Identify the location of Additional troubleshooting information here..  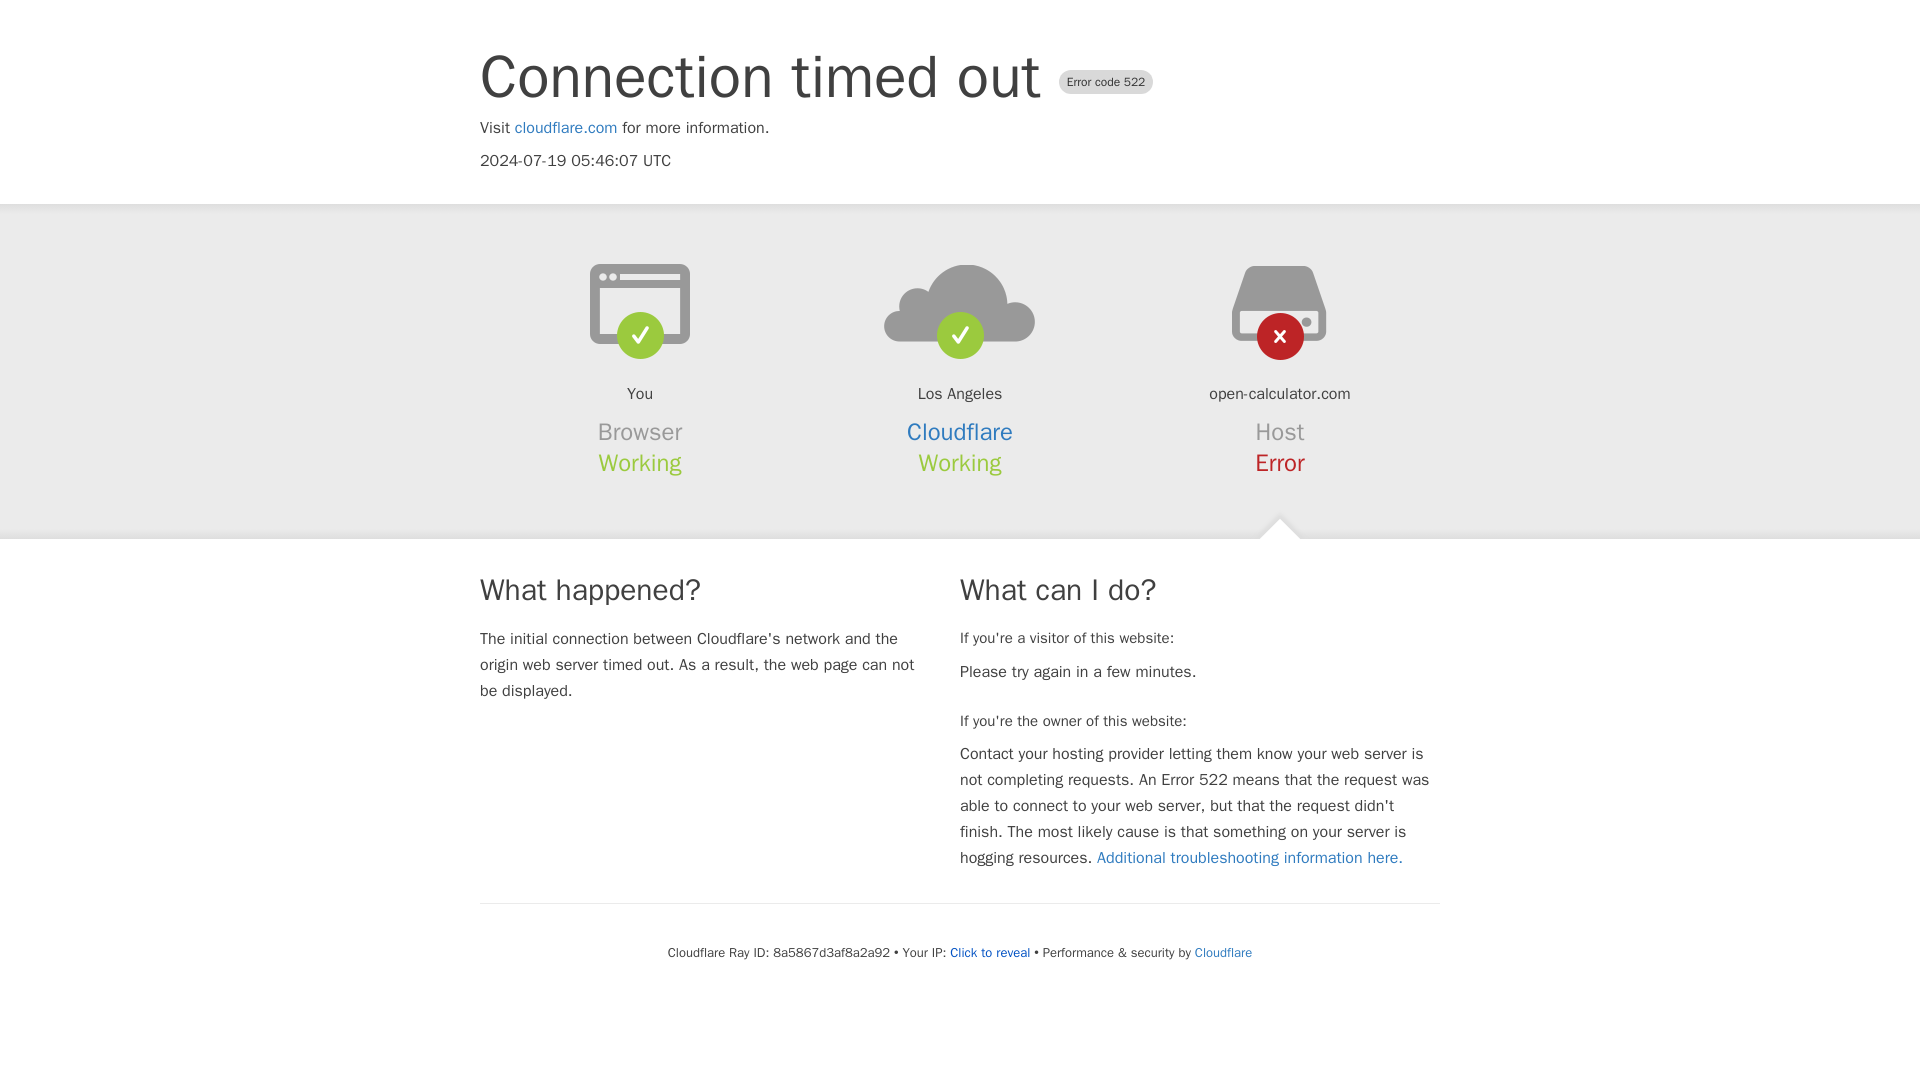
(1250, 858).